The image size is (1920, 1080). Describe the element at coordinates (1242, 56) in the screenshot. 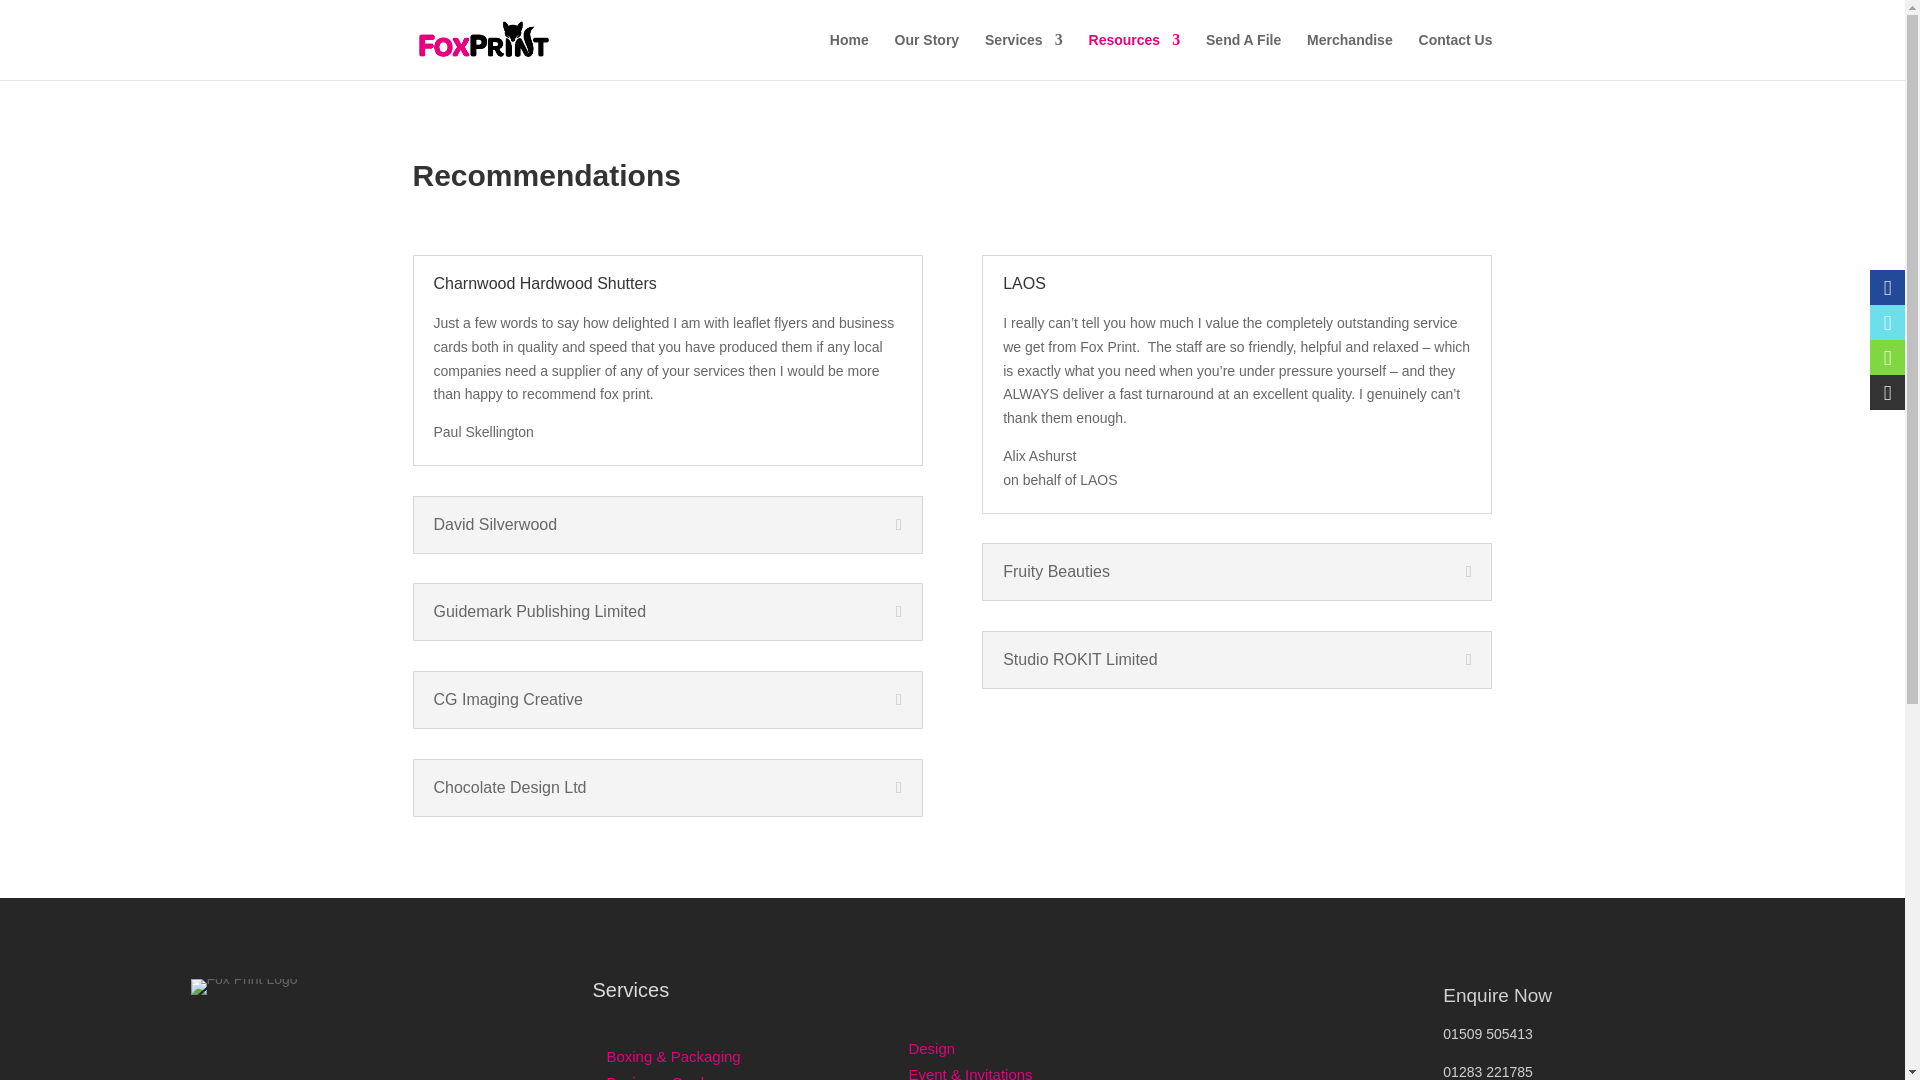

I see `Send A File` at that location.